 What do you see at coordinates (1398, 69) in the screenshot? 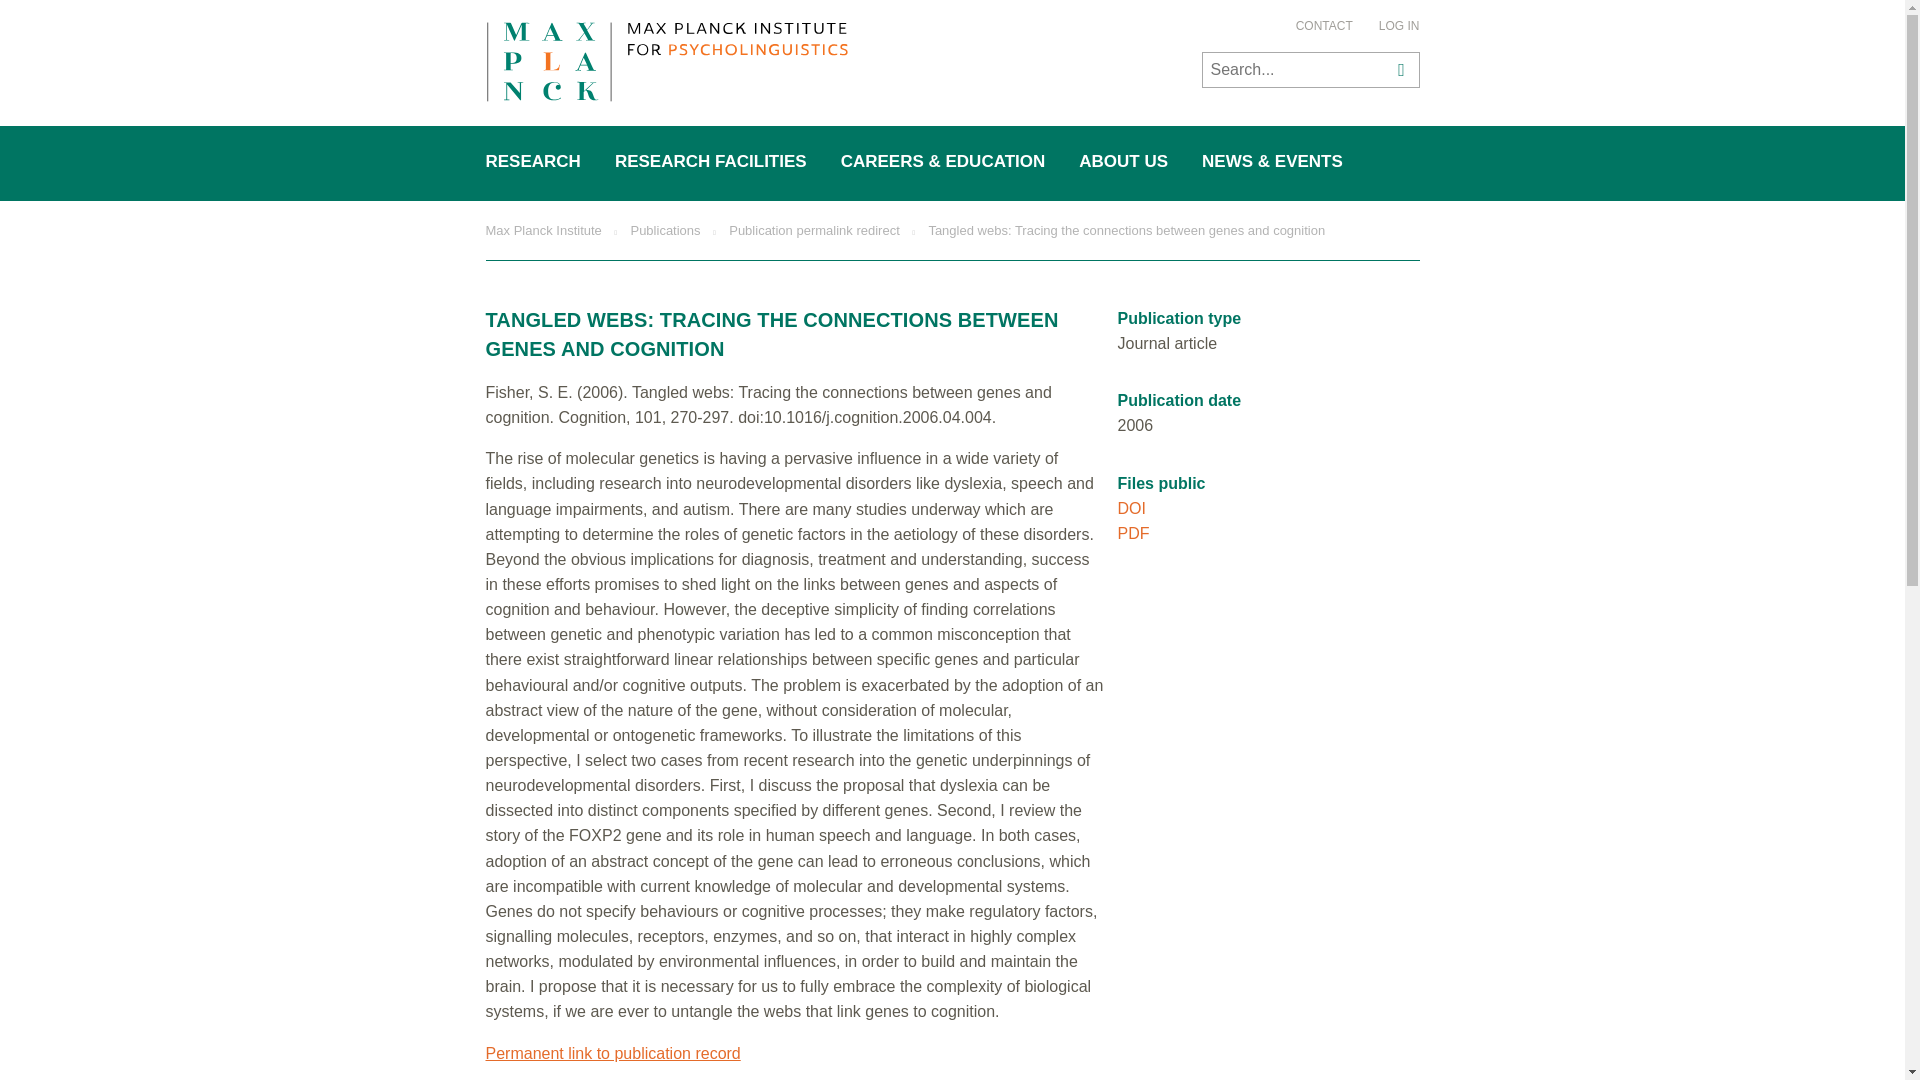
I see `Search` at bounding box center [1398, 69].